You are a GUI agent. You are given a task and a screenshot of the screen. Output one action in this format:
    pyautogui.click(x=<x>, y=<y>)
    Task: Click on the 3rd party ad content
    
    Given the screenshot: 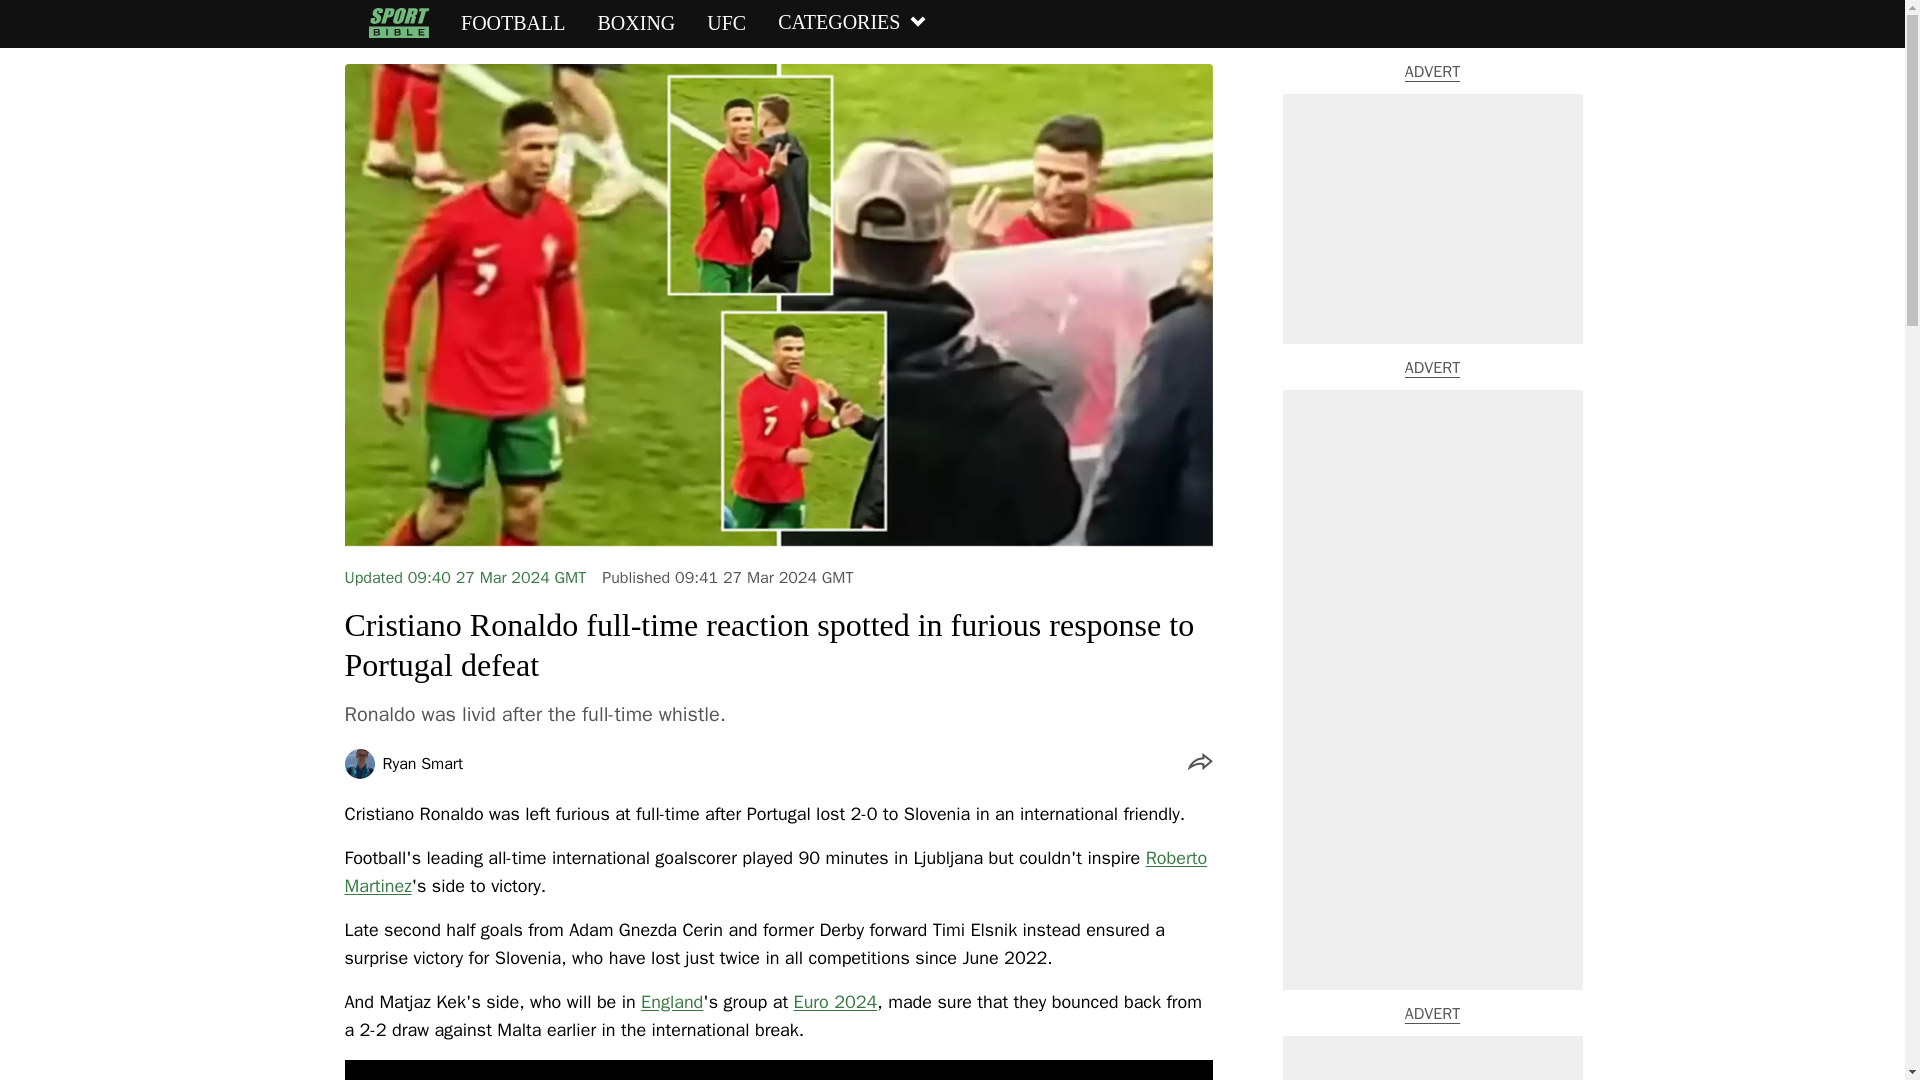 What is the action you would take?
    pyautogui.click(x=1432, y=1058)
    